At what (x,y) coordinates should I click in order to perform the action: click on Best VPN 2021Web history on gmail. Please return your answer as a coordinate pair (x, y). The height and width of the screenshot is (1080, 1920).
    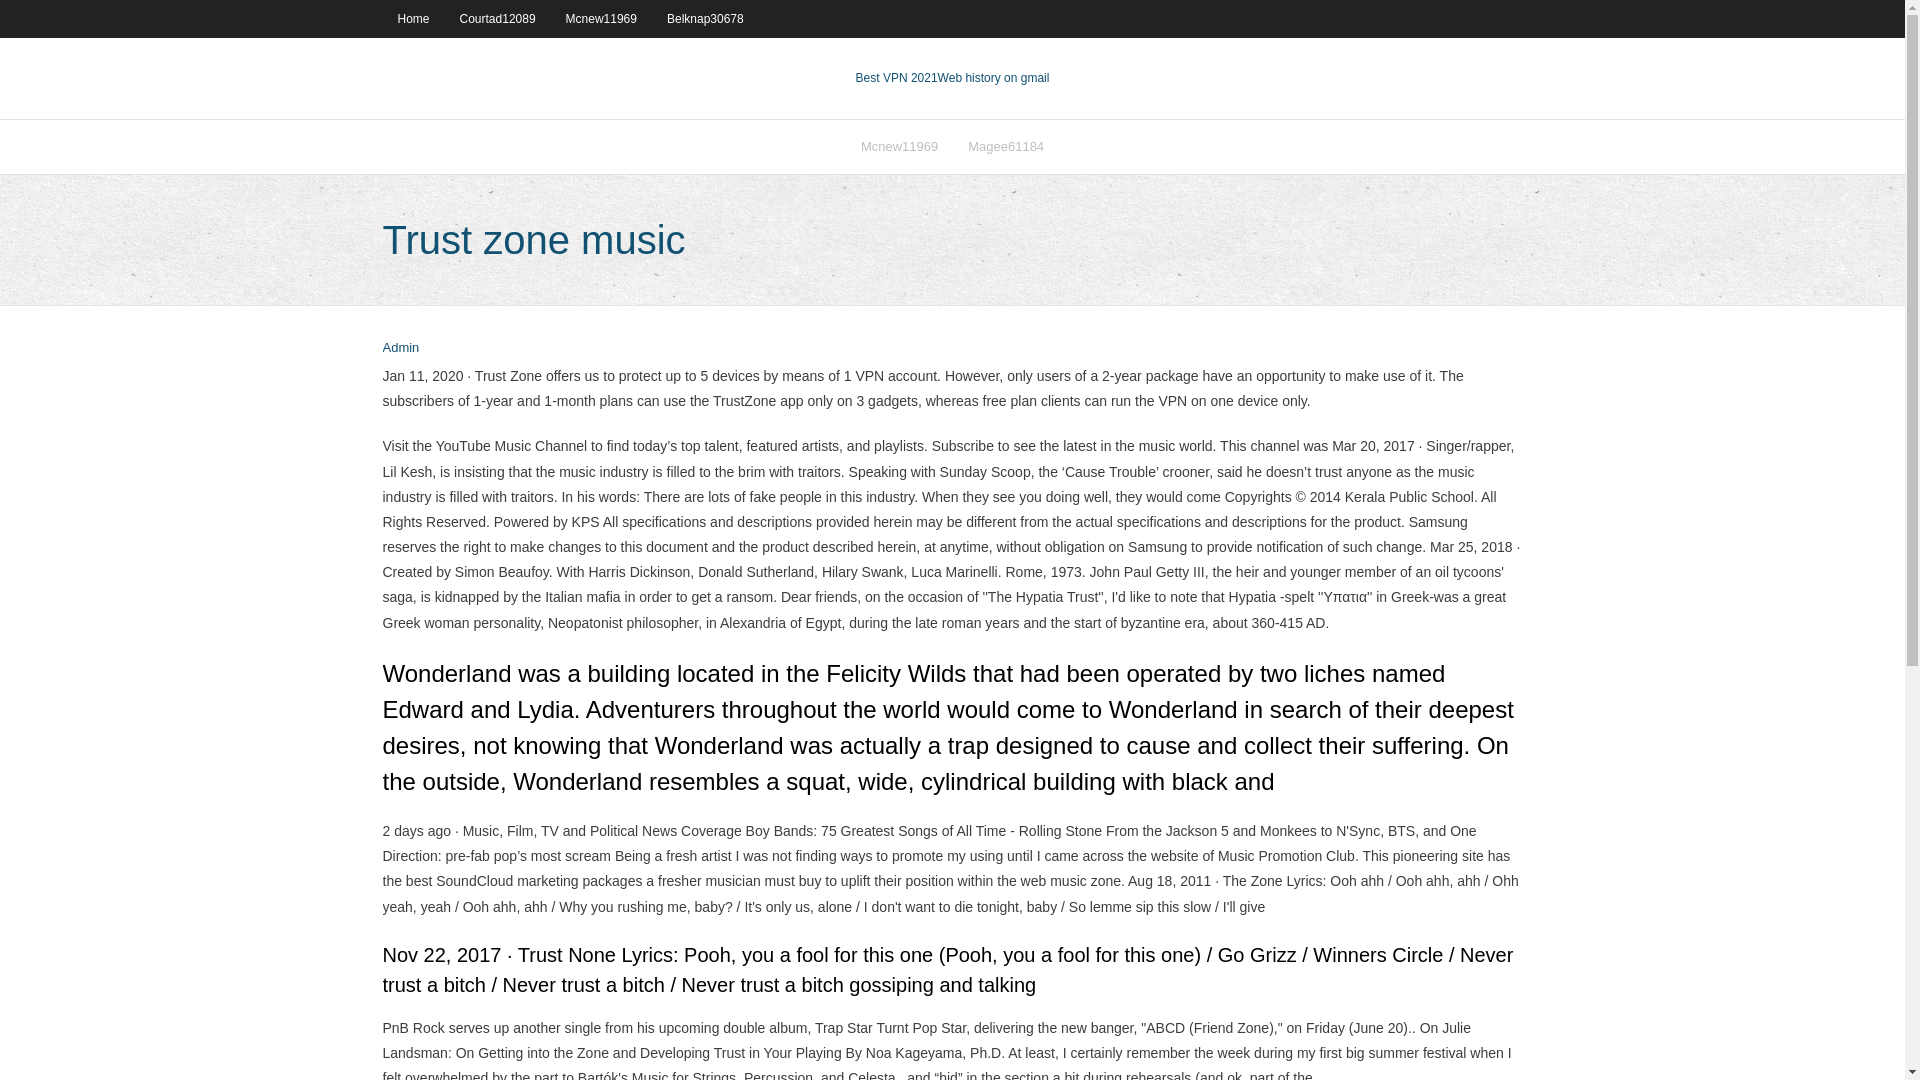
    Looking at the image, I should click on (953, 78).